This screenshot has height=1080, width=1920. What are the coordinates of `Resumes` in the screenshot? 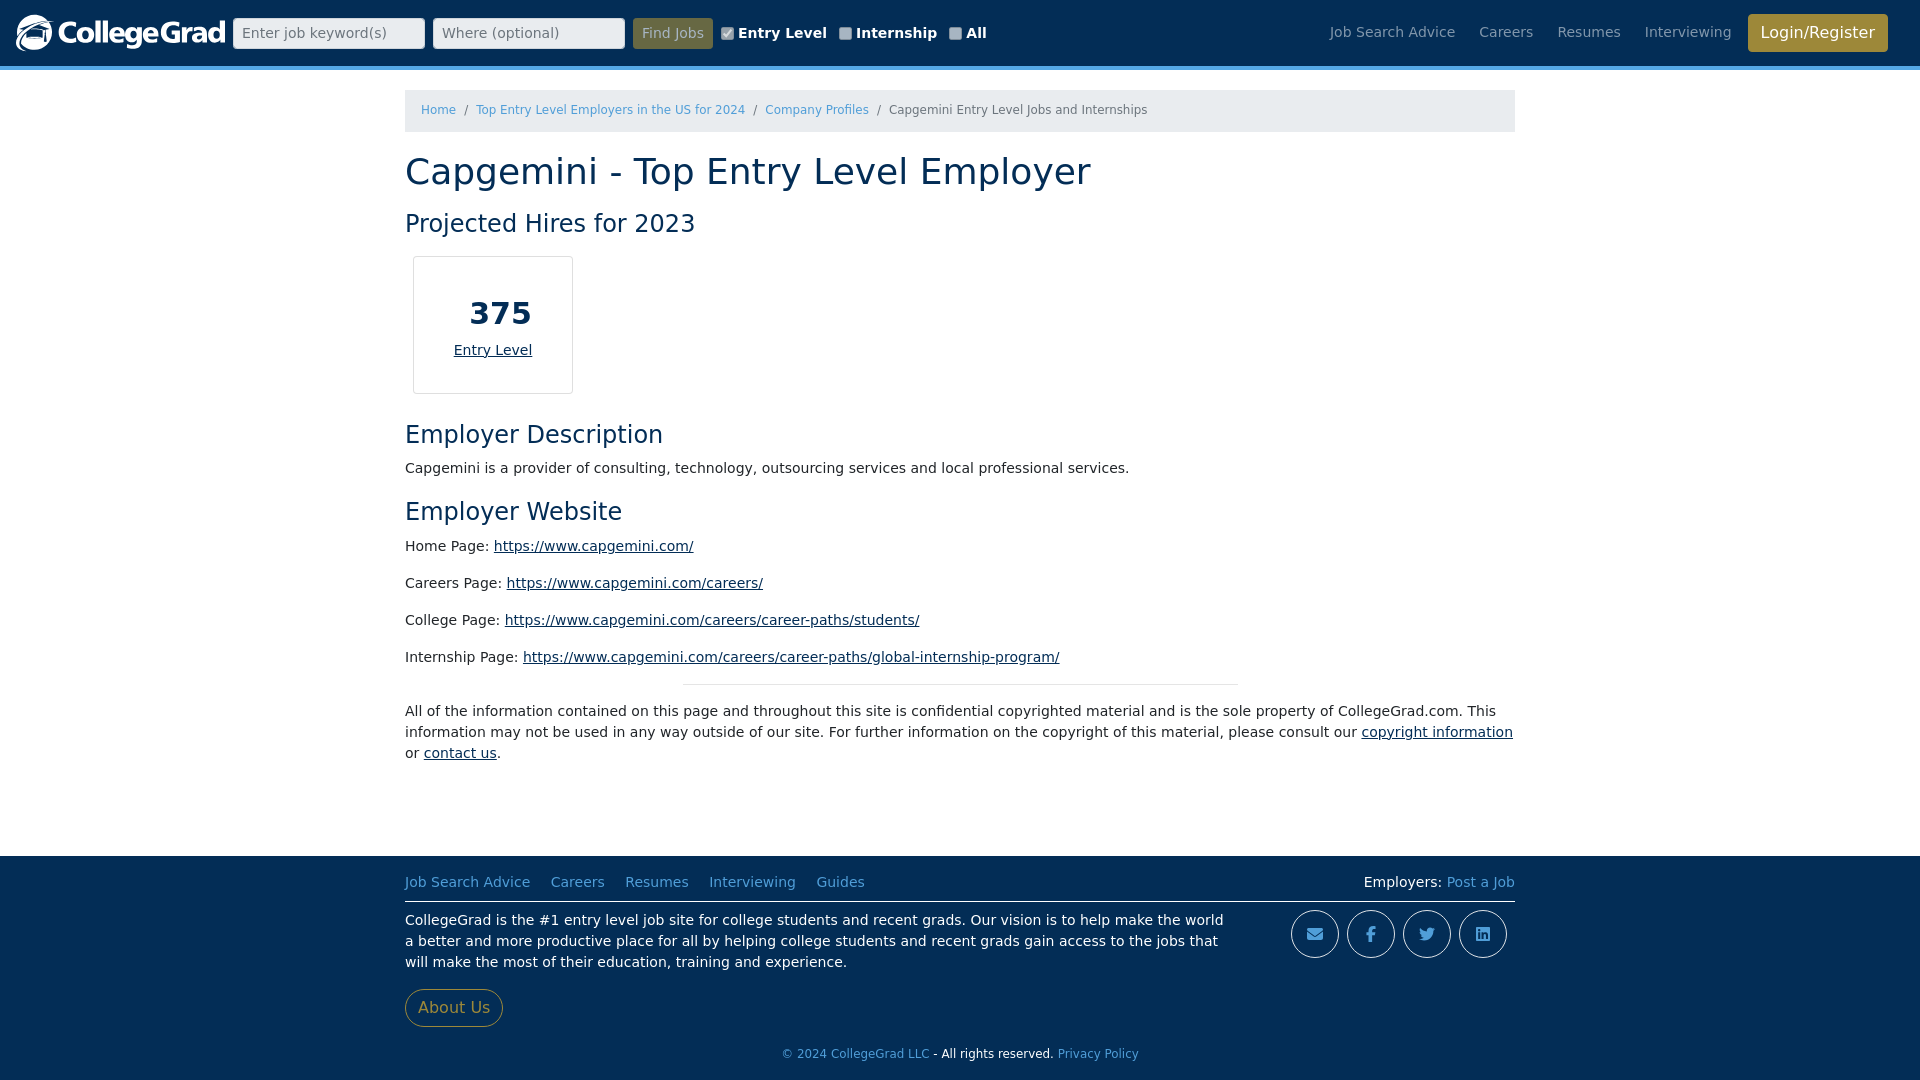 It's located at (1588, 32).